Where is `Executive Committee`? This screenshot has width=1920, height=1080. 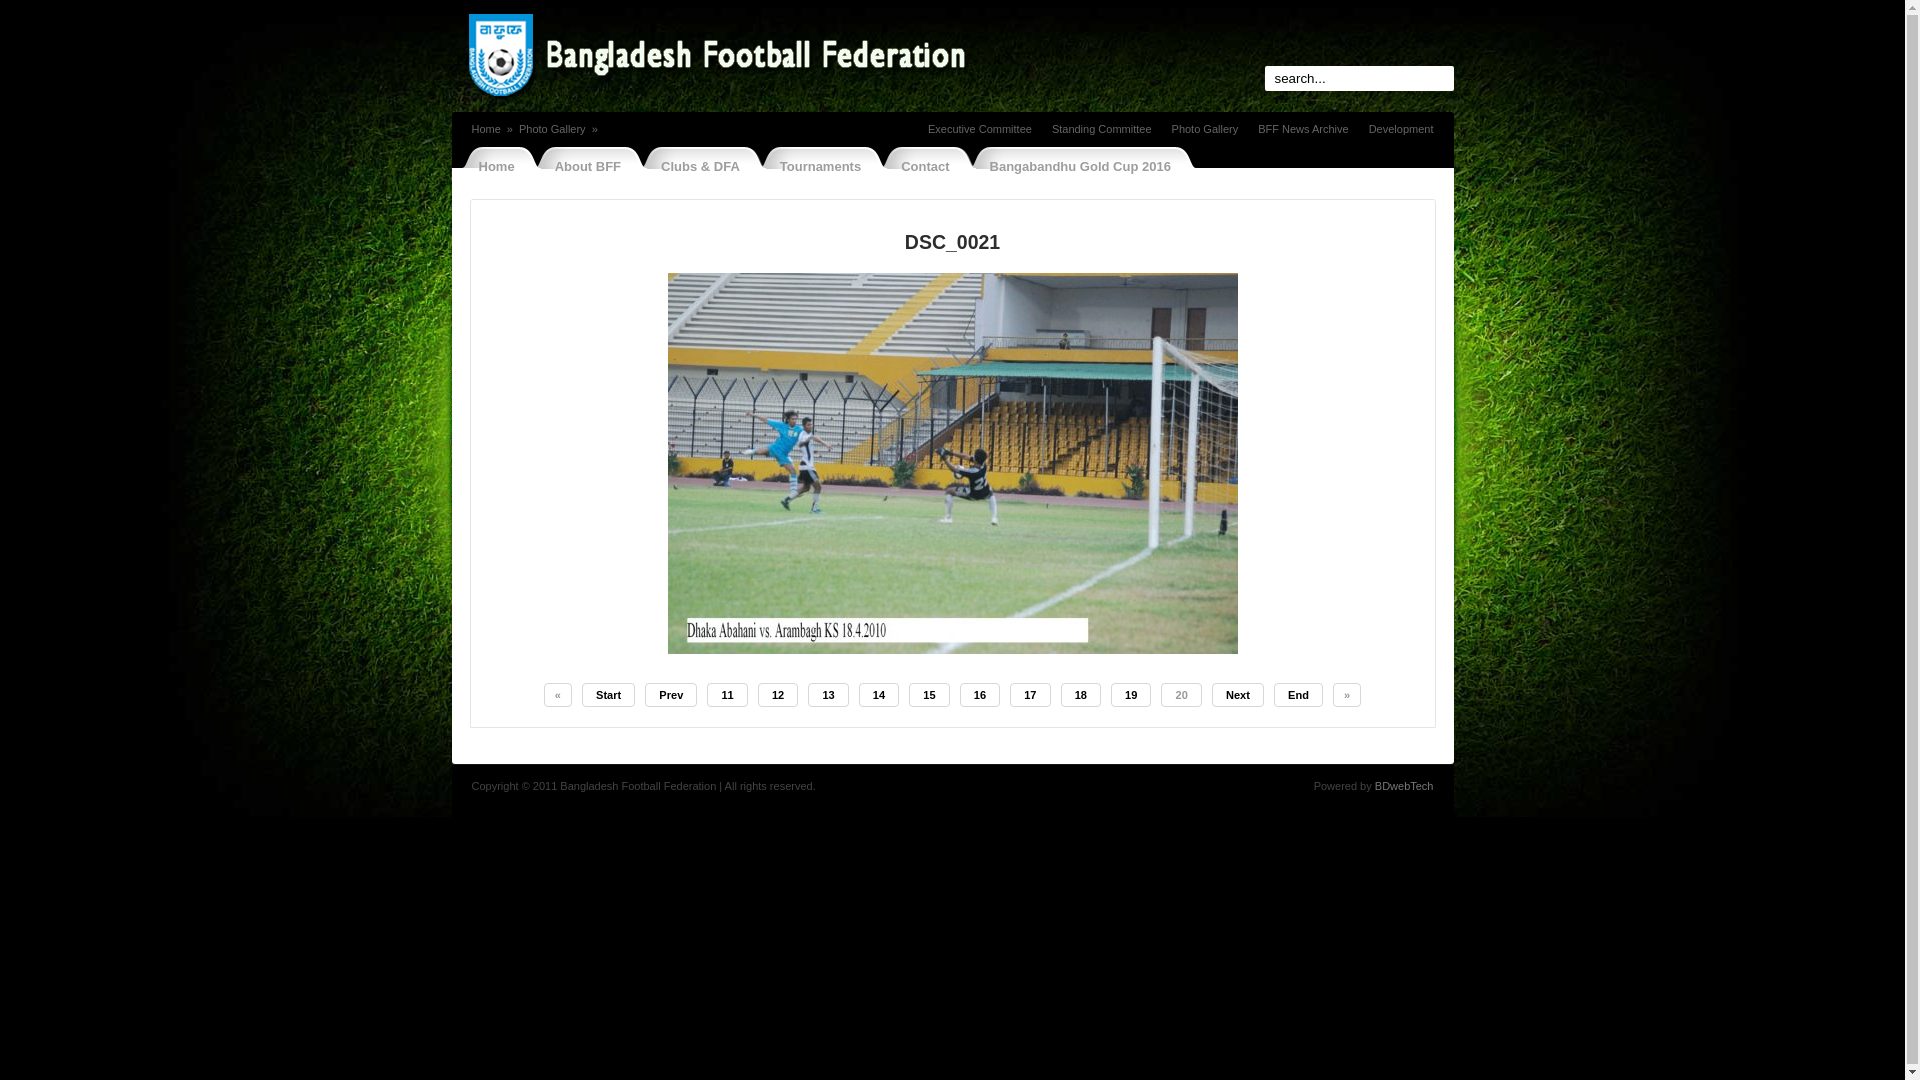
Executive Committee is located at coordinates (980, 129).